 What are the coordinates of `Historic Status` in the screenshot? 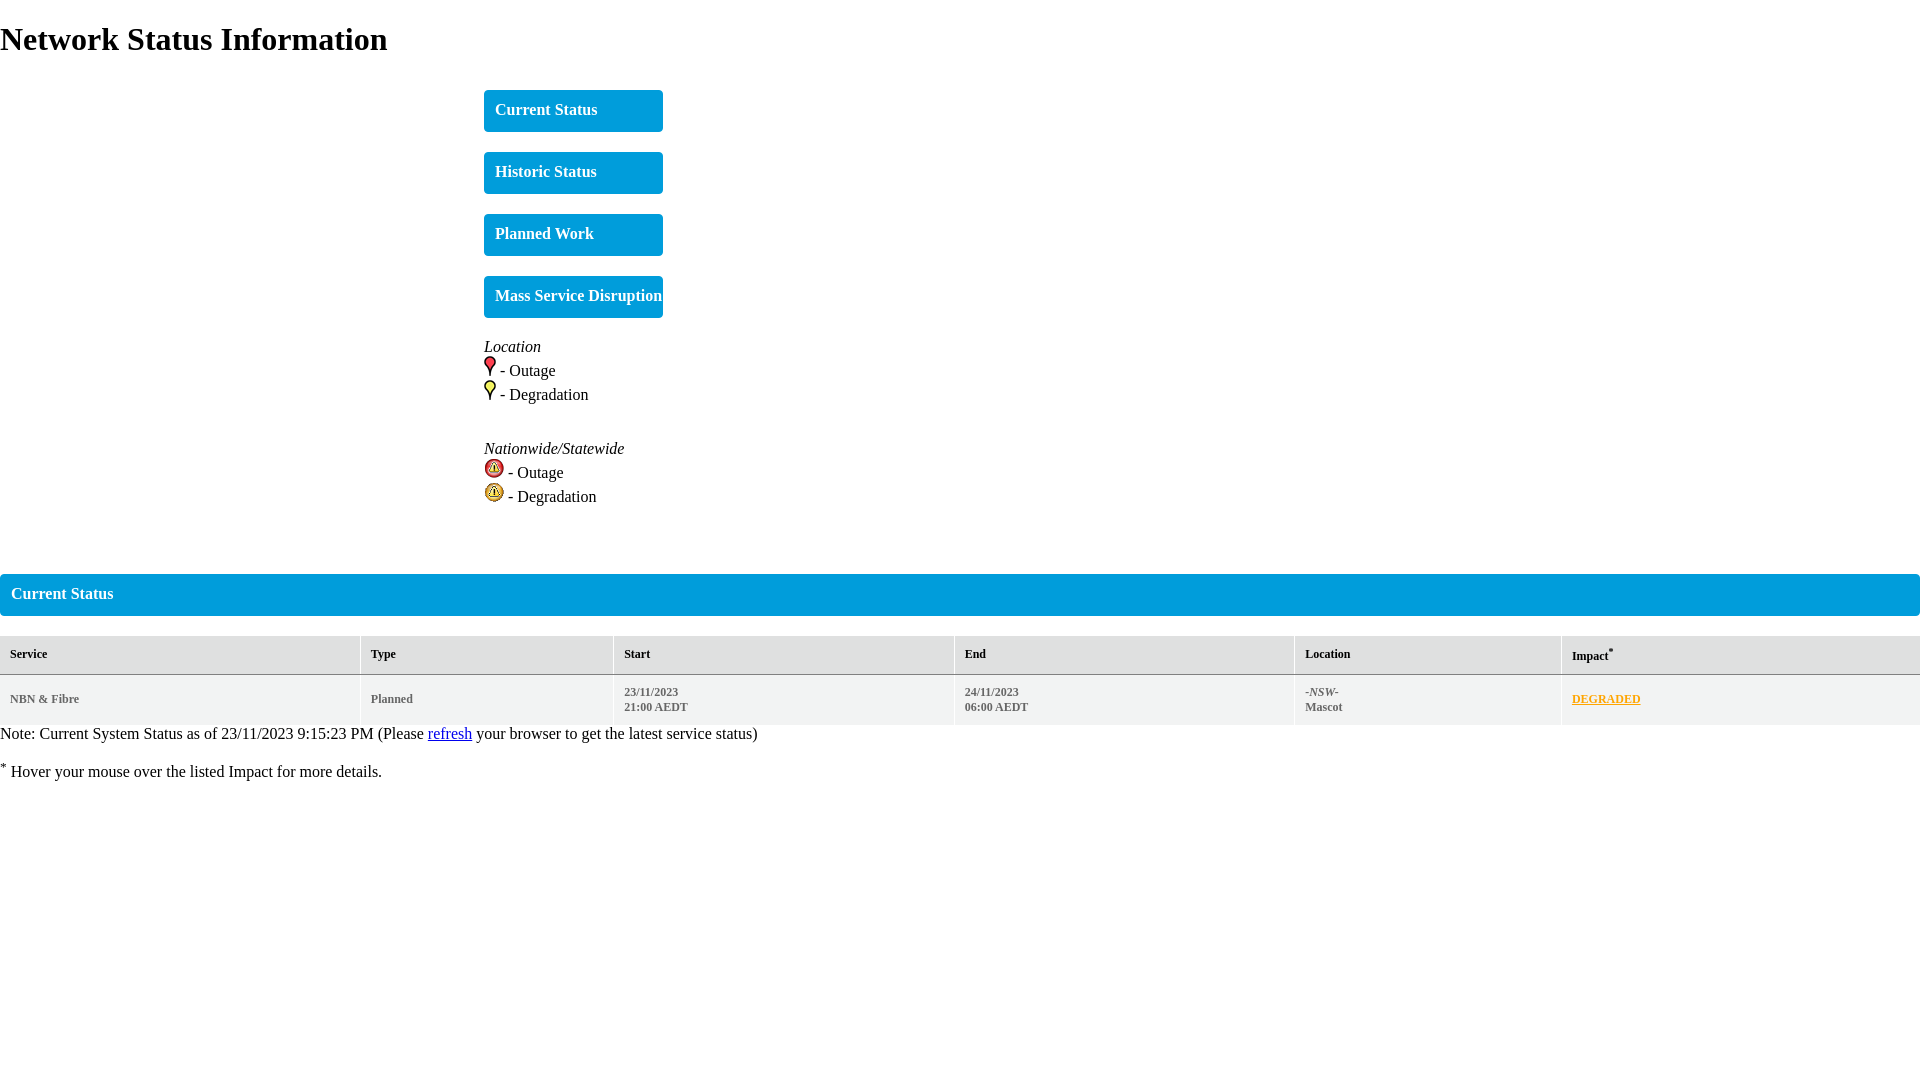 It's located at (541, 168).